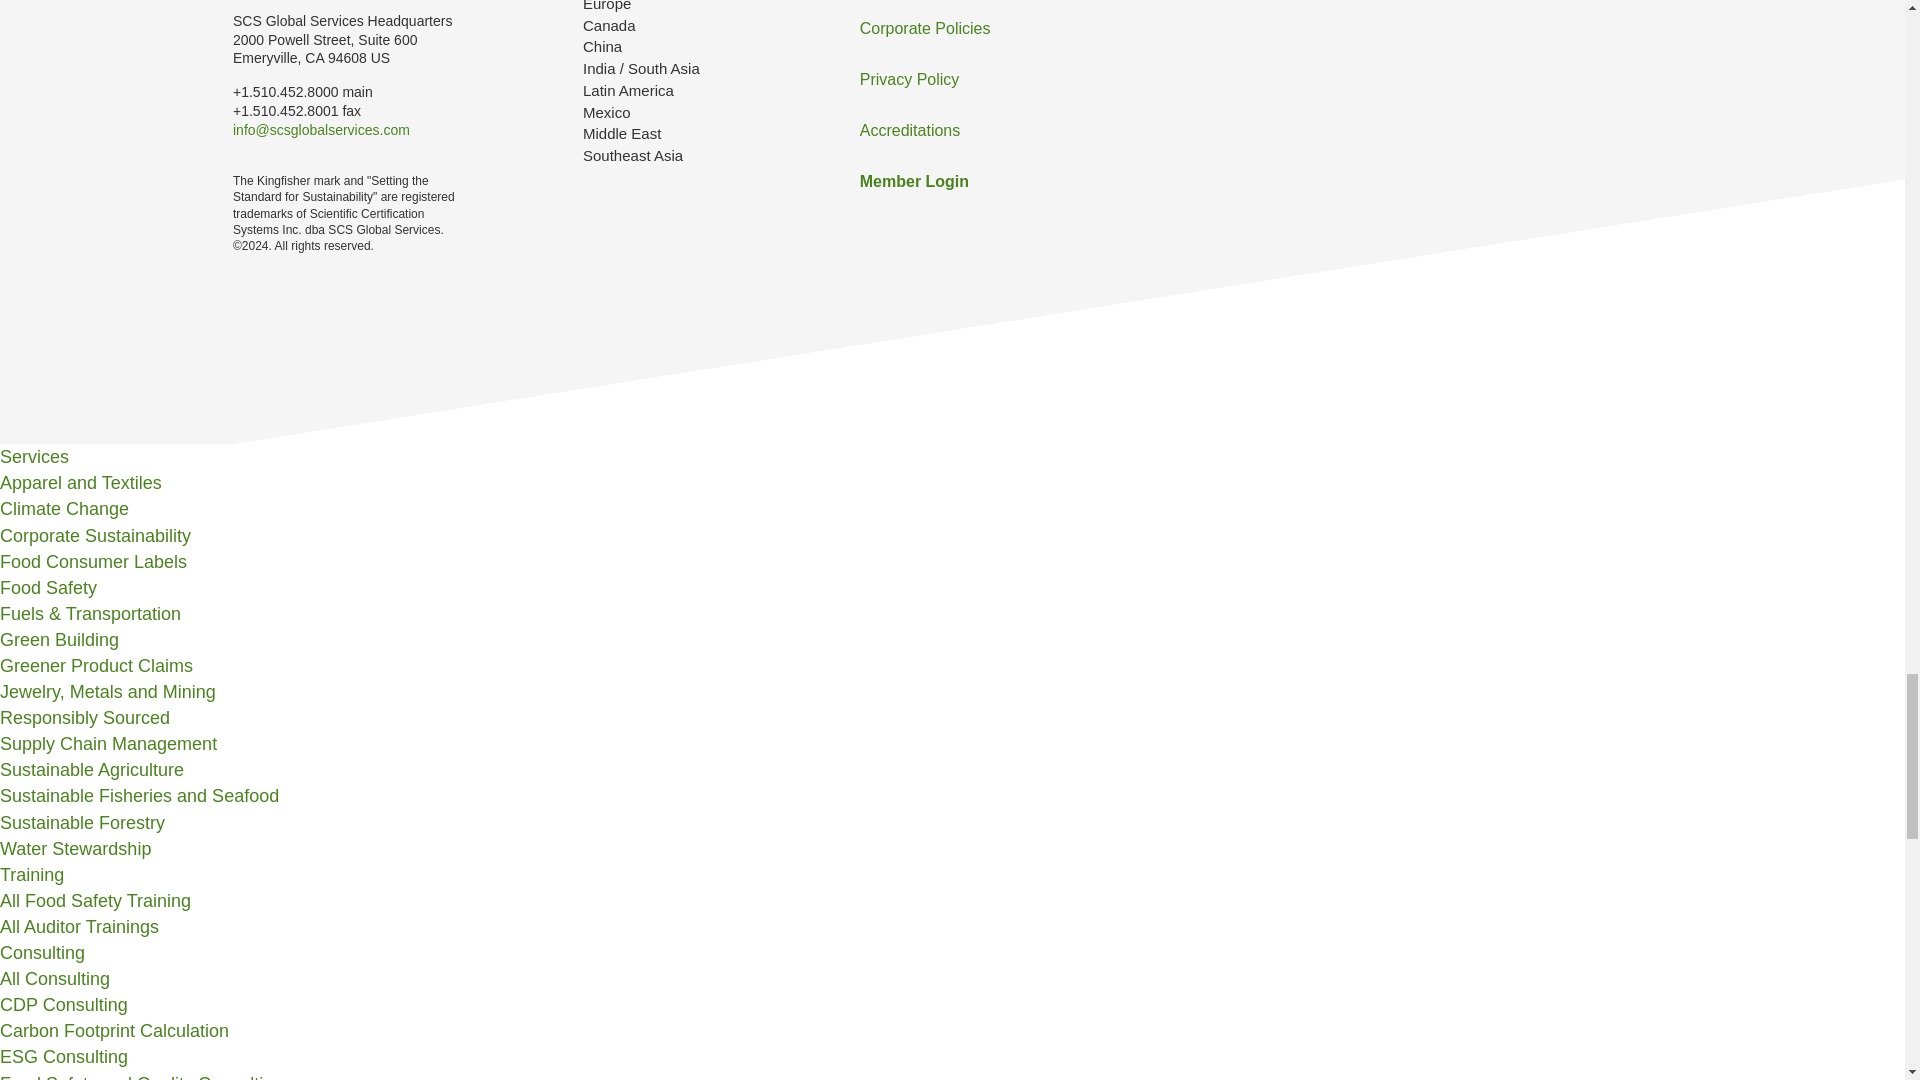 This screenshot has width=1920, height=1080. What do you see at coordinates (1562, 42) in the screenshot?
I see `SCS Global Services' YouTube Account` at bounding box center [1562, 42].